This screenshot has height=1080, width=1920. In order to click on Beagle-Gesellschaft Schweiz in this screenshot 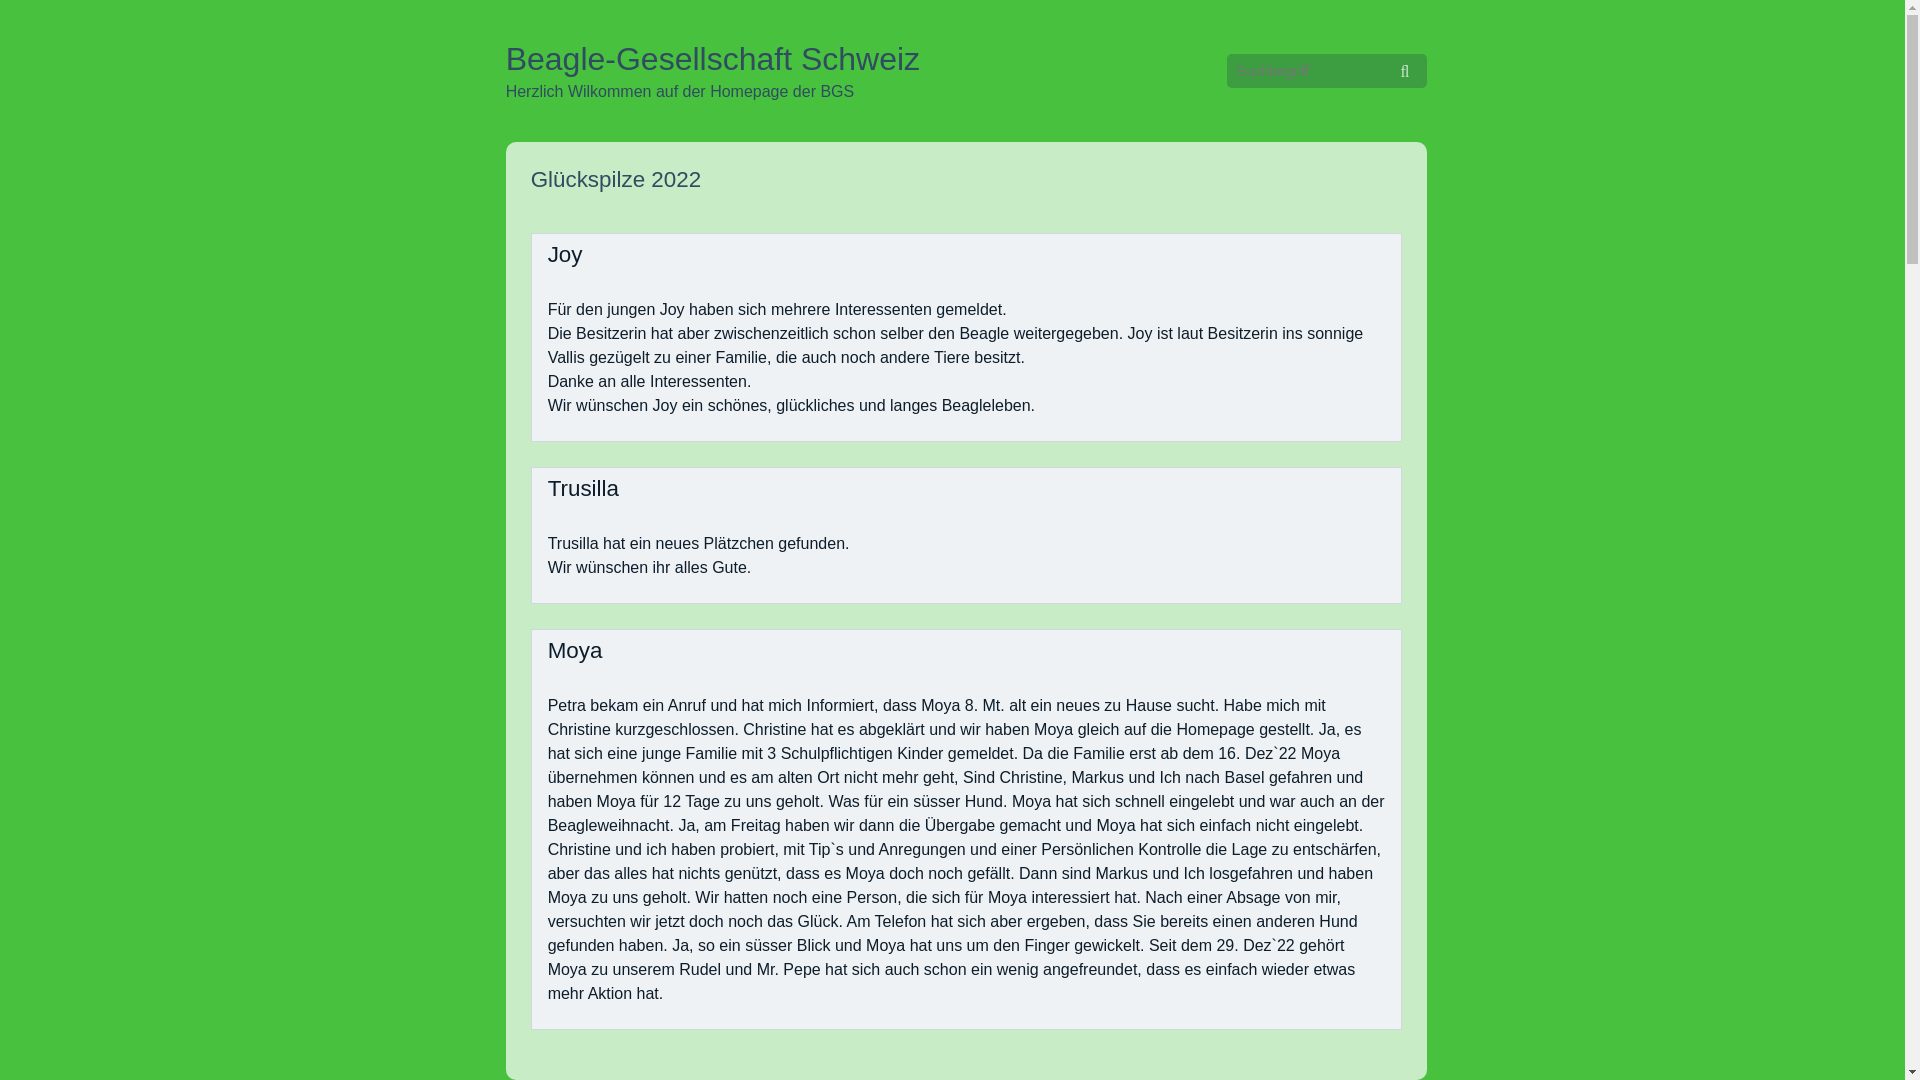, I will do `click(713, 59)`.